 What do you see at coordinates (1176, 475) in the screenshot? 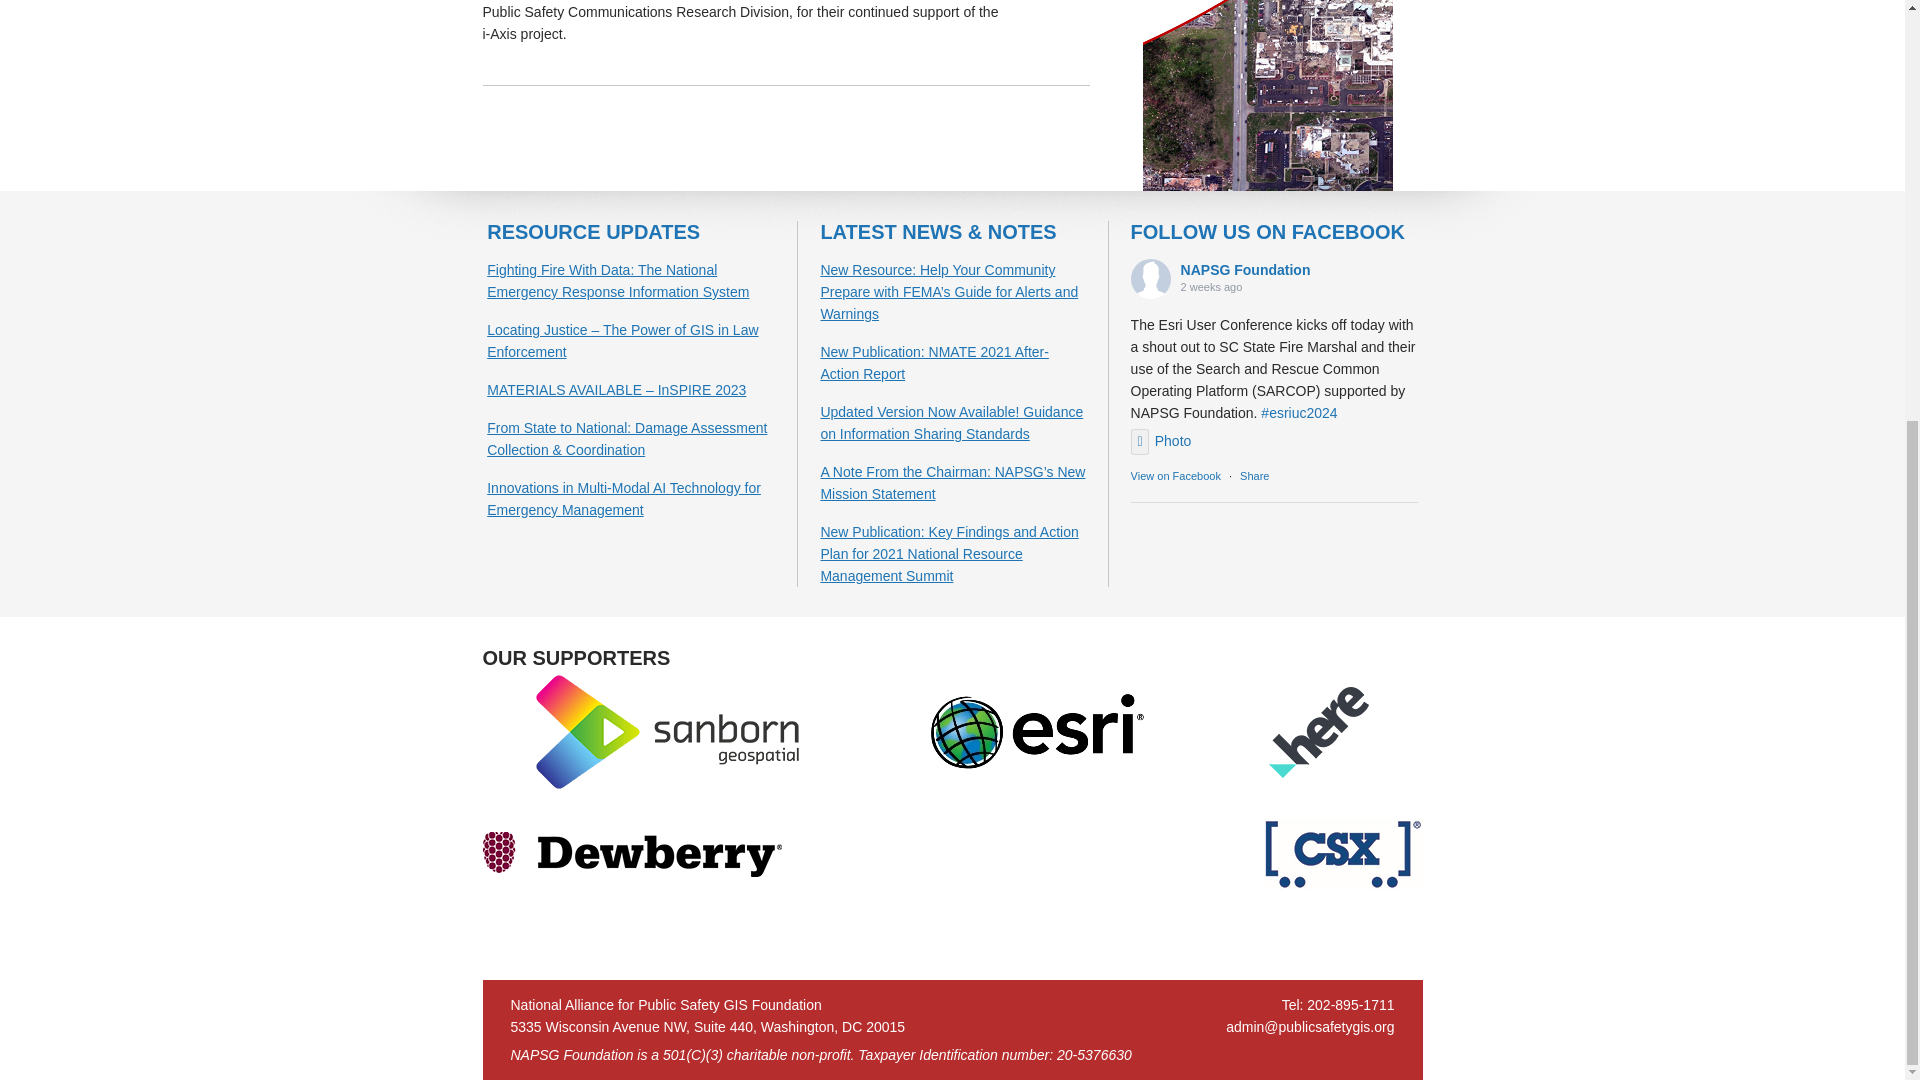
I see `View on Facebook` at bounding box center [1176, 475].